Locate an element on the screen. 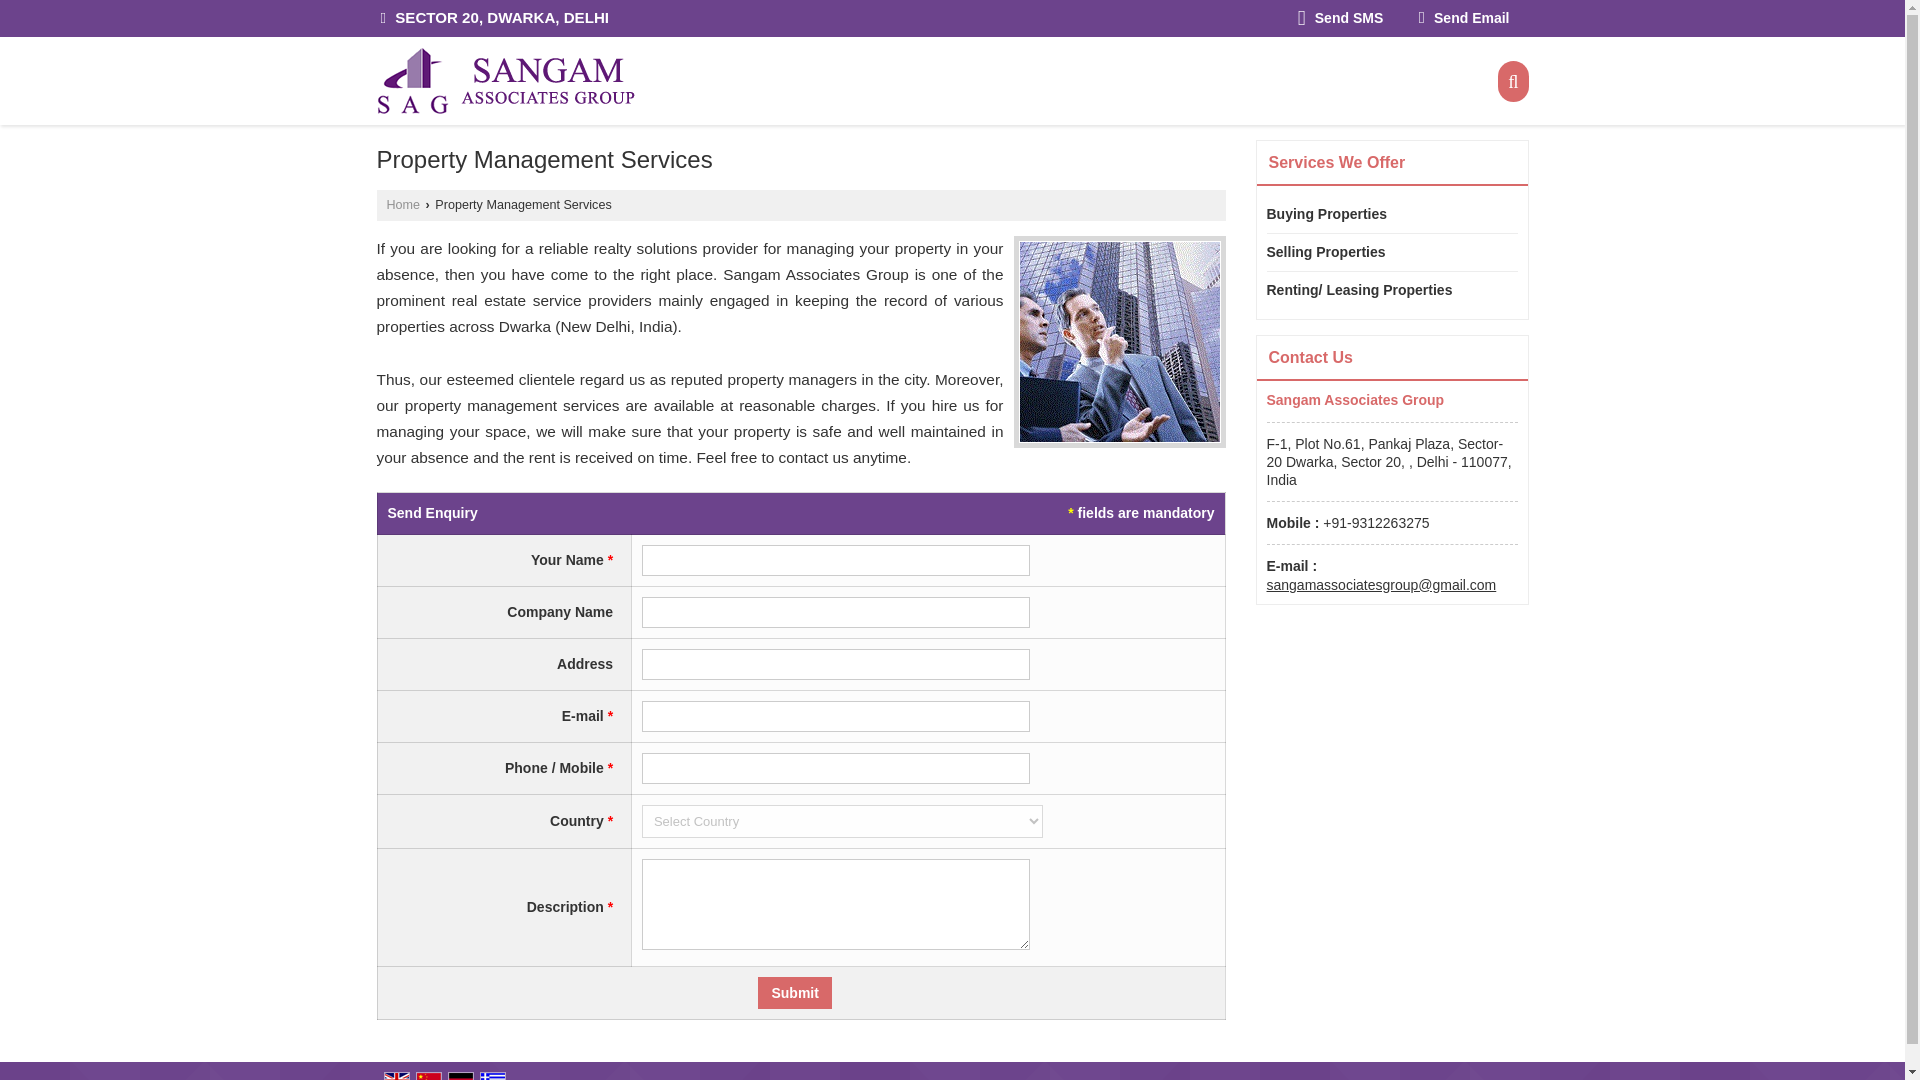  Sangam Associates Group is located at coordinates (504, 80).